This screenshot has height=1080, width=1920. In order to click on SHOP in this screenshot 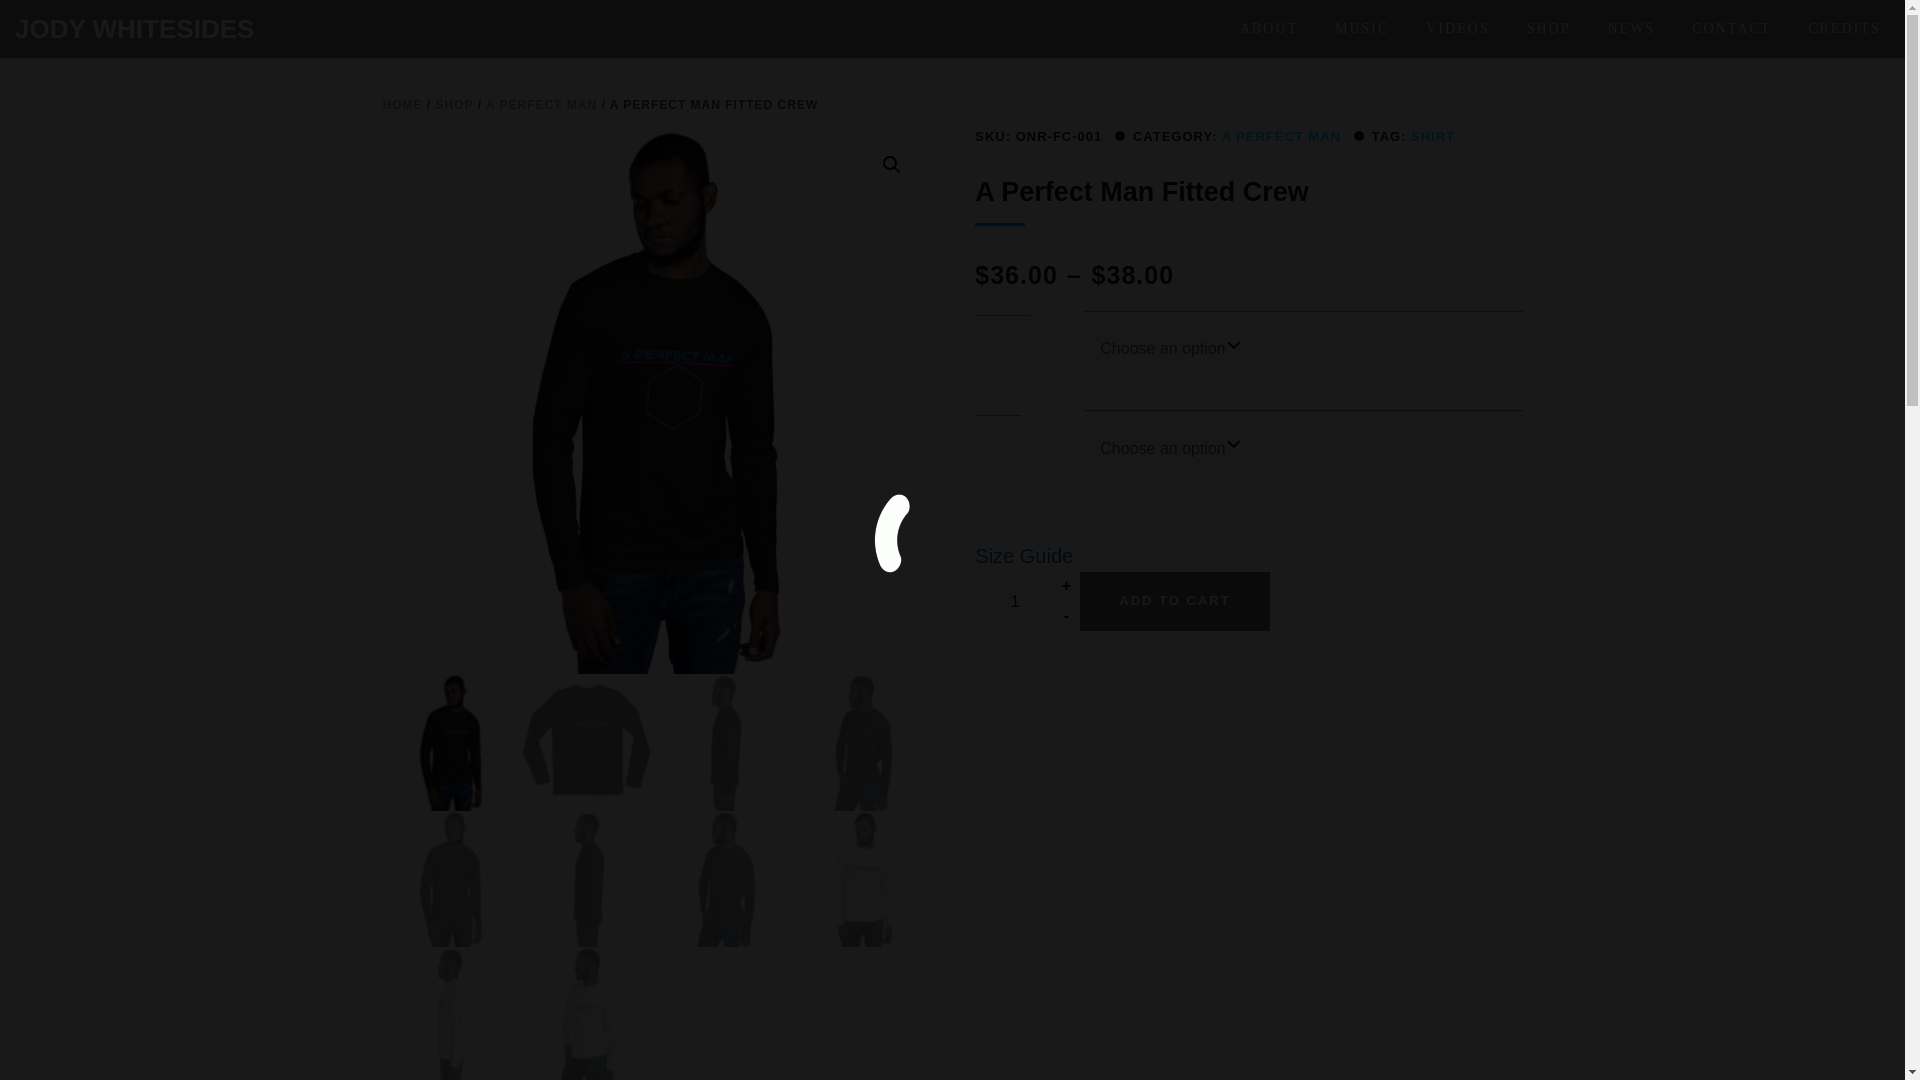, I will do `click(1549, 31)`.